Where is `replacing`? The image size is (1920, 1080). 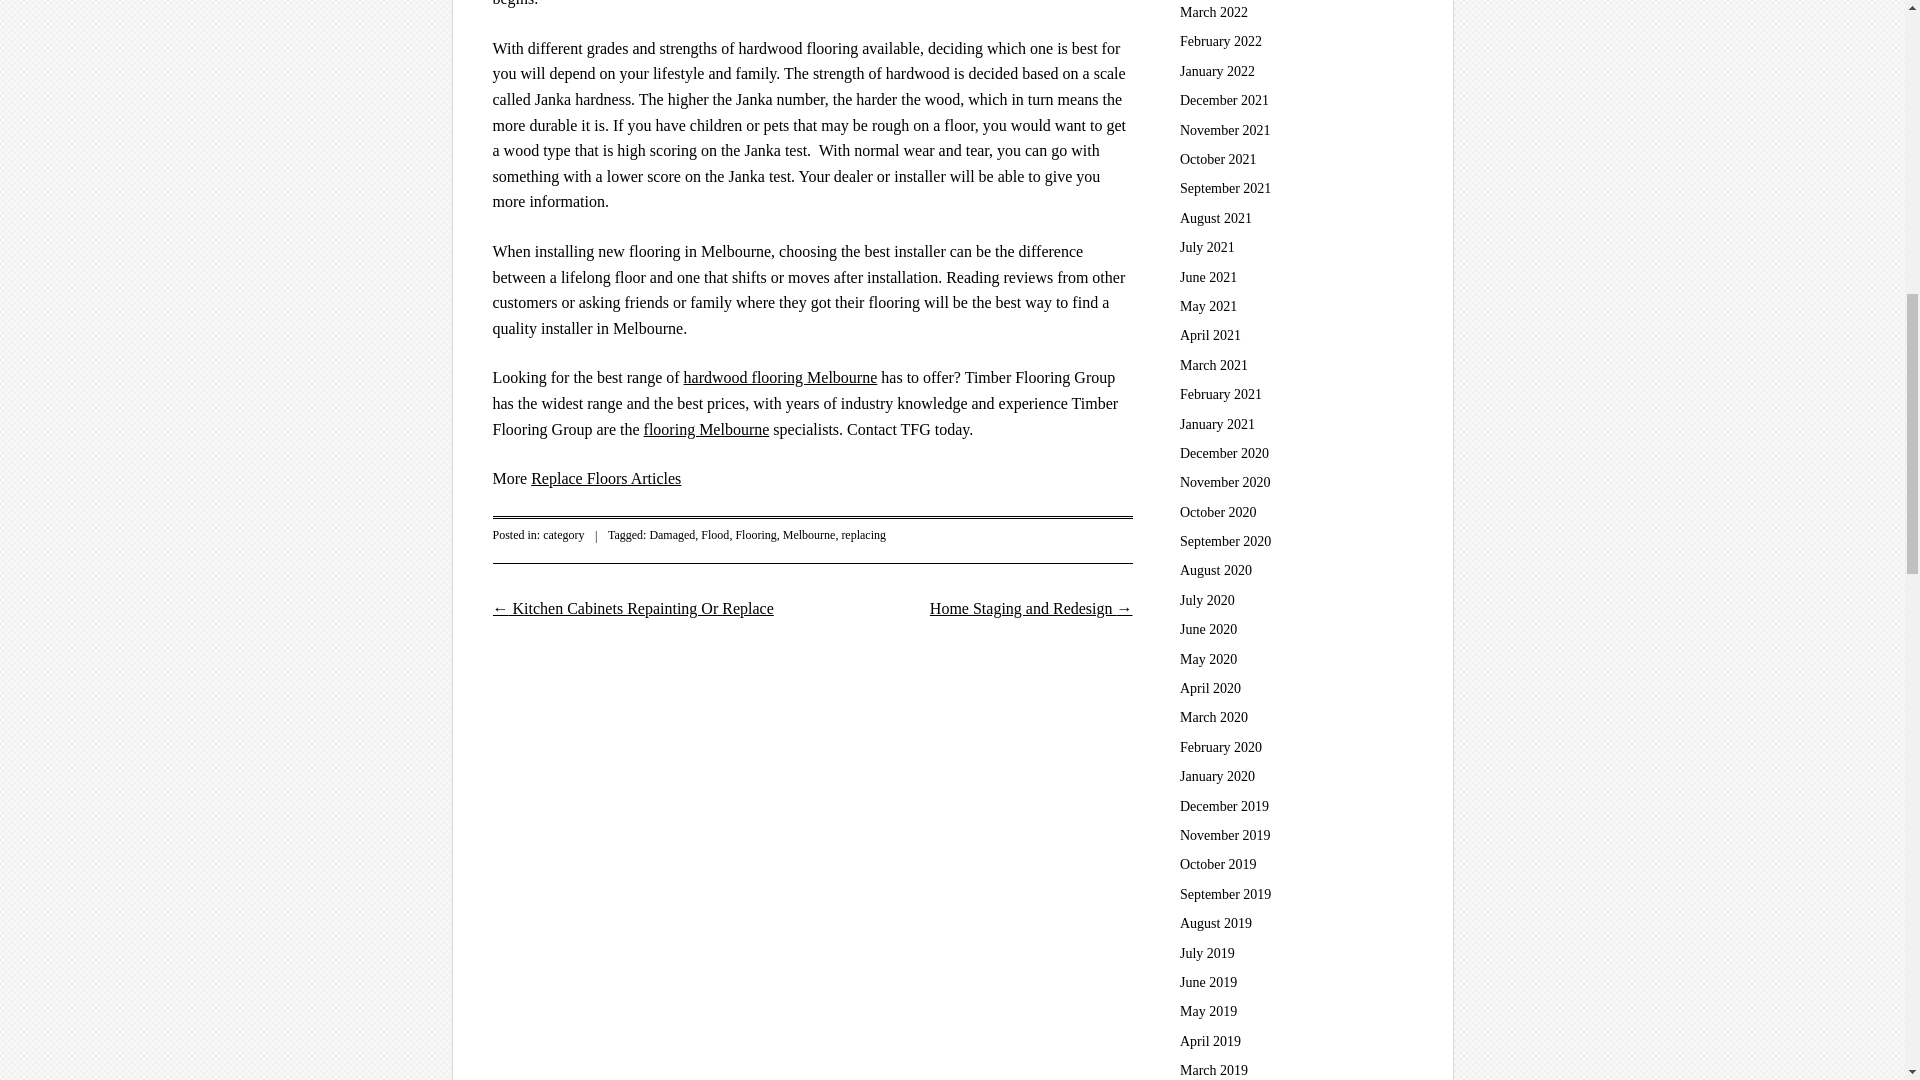
replacing is located at coordinates (862, 535).